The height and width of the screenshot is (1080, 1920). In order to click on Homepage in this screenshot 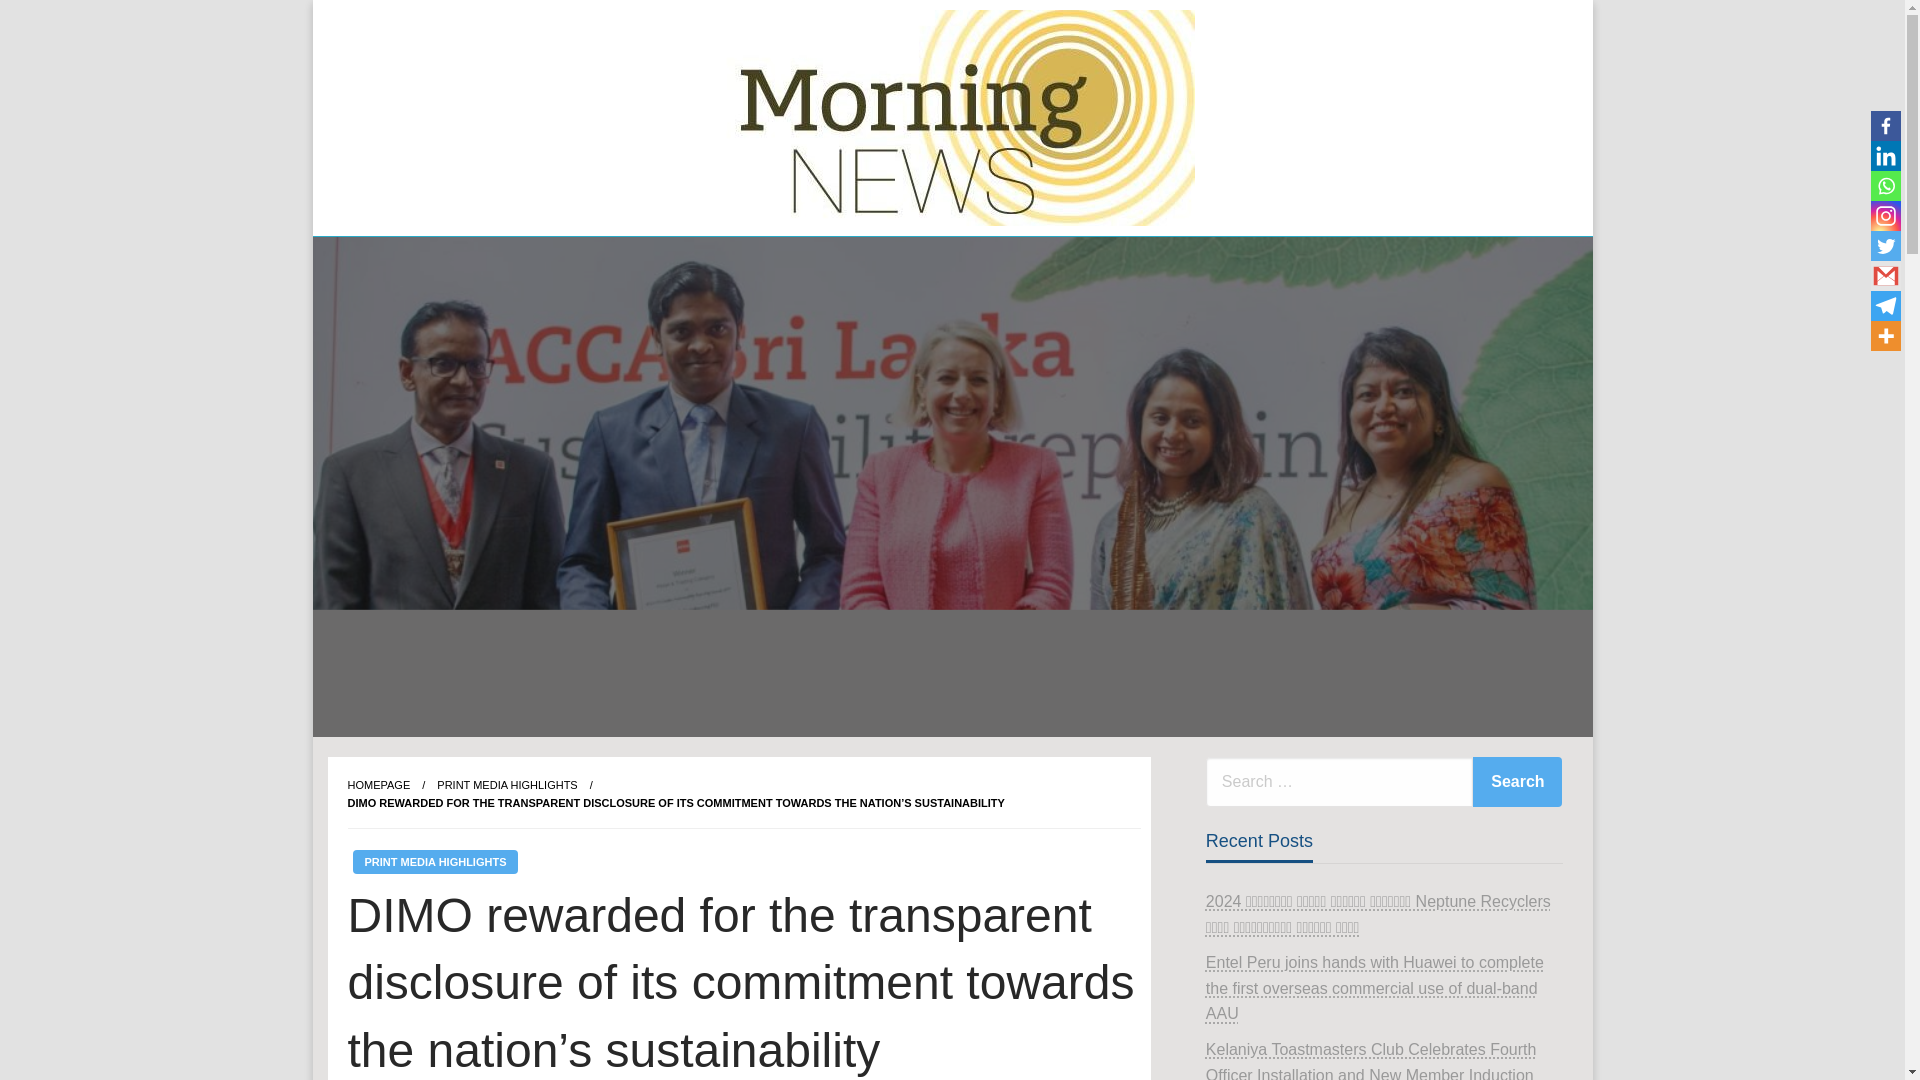, I will do `click(378, 784)`.